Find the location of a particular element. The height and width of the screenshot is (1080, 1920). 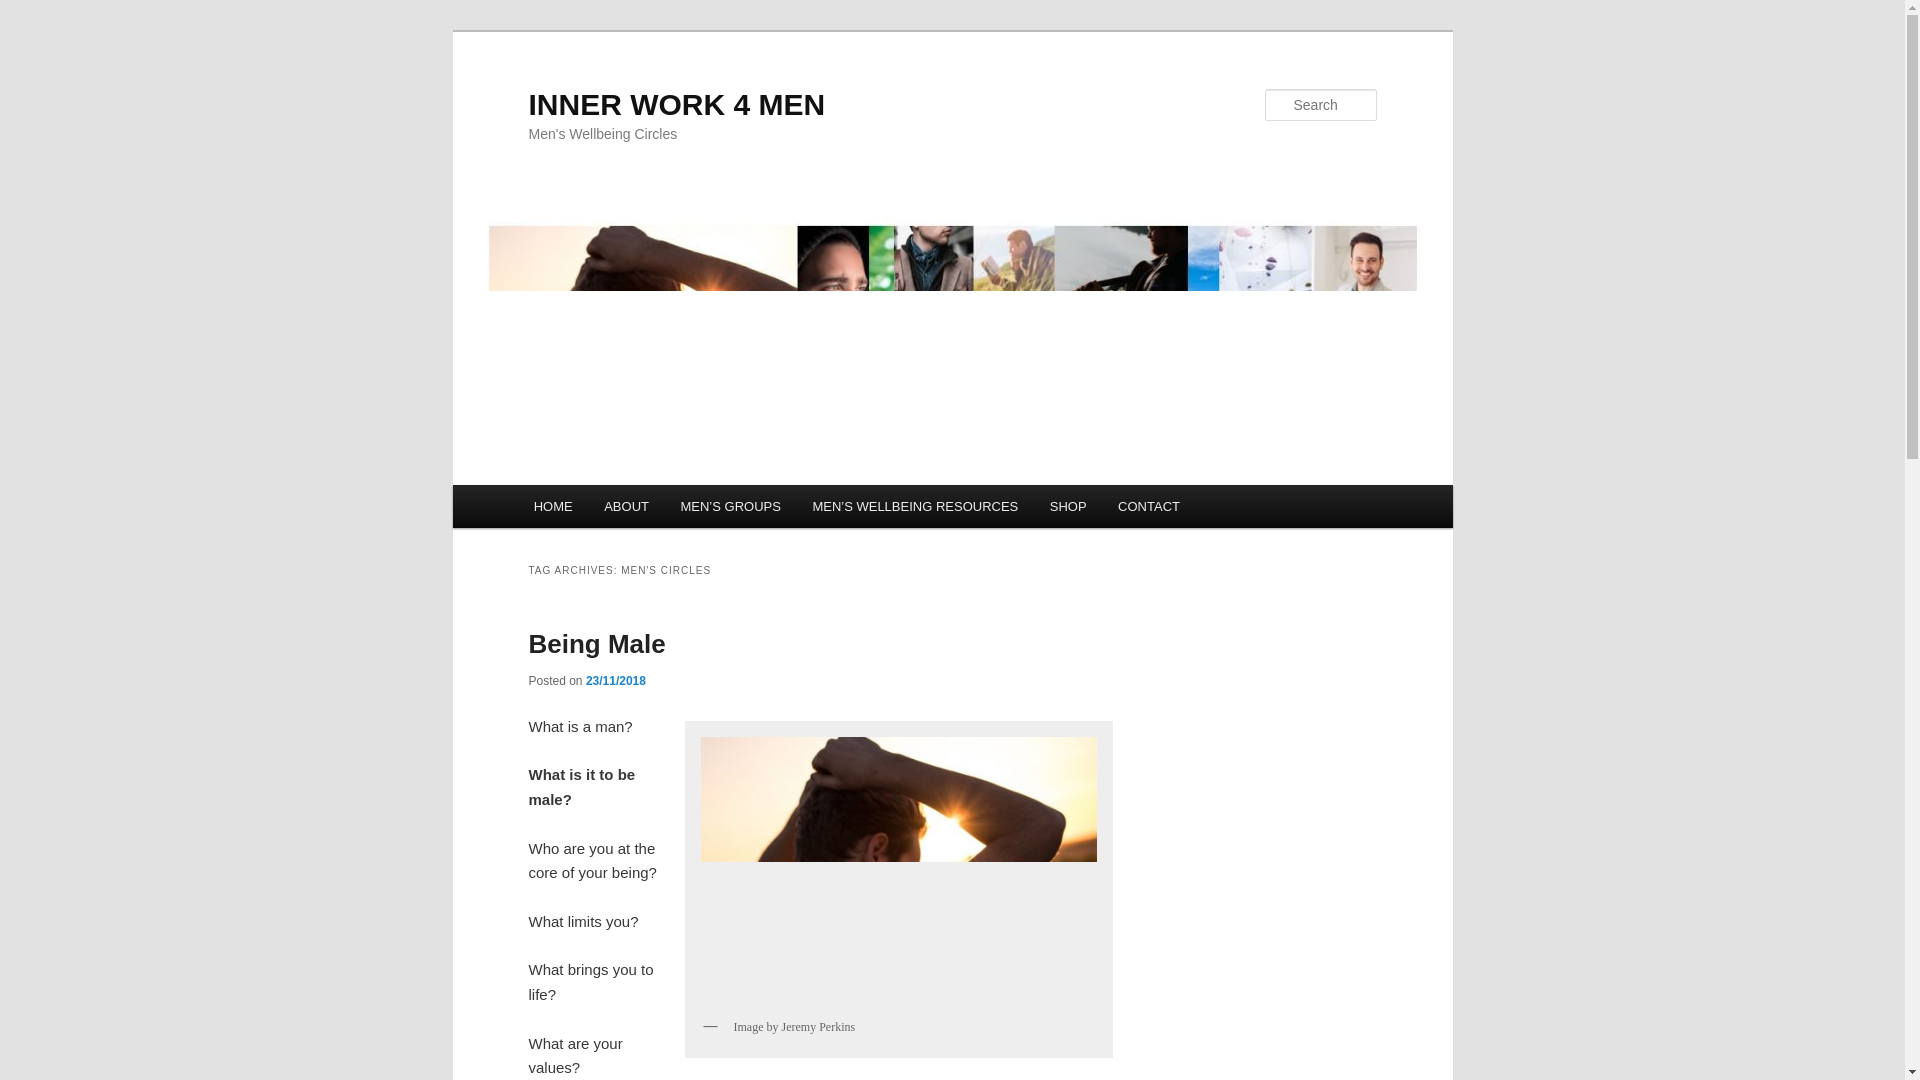

INNER WORK 4 MEN is located at coordinates (676, 104).